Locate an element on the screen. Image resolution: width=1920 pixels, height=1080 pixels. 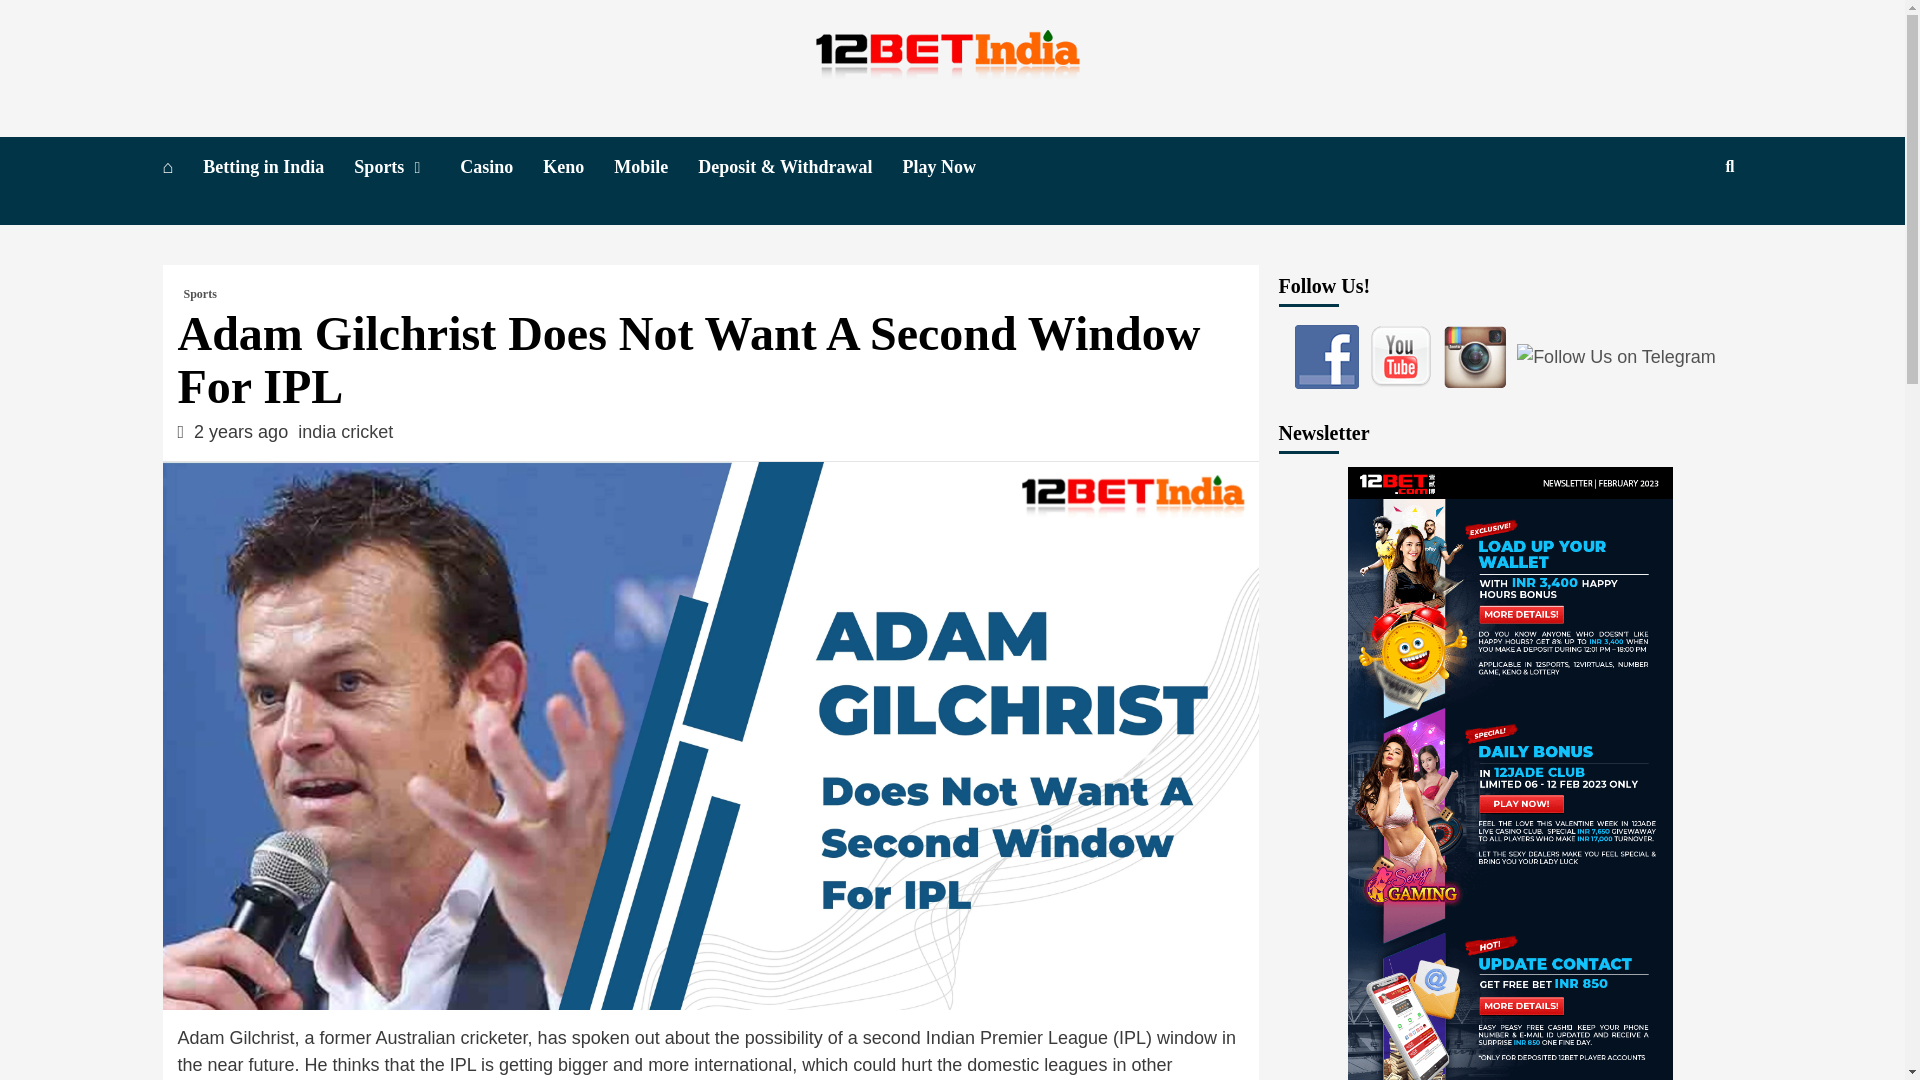
Mobile is located at coordinates (656, 167).